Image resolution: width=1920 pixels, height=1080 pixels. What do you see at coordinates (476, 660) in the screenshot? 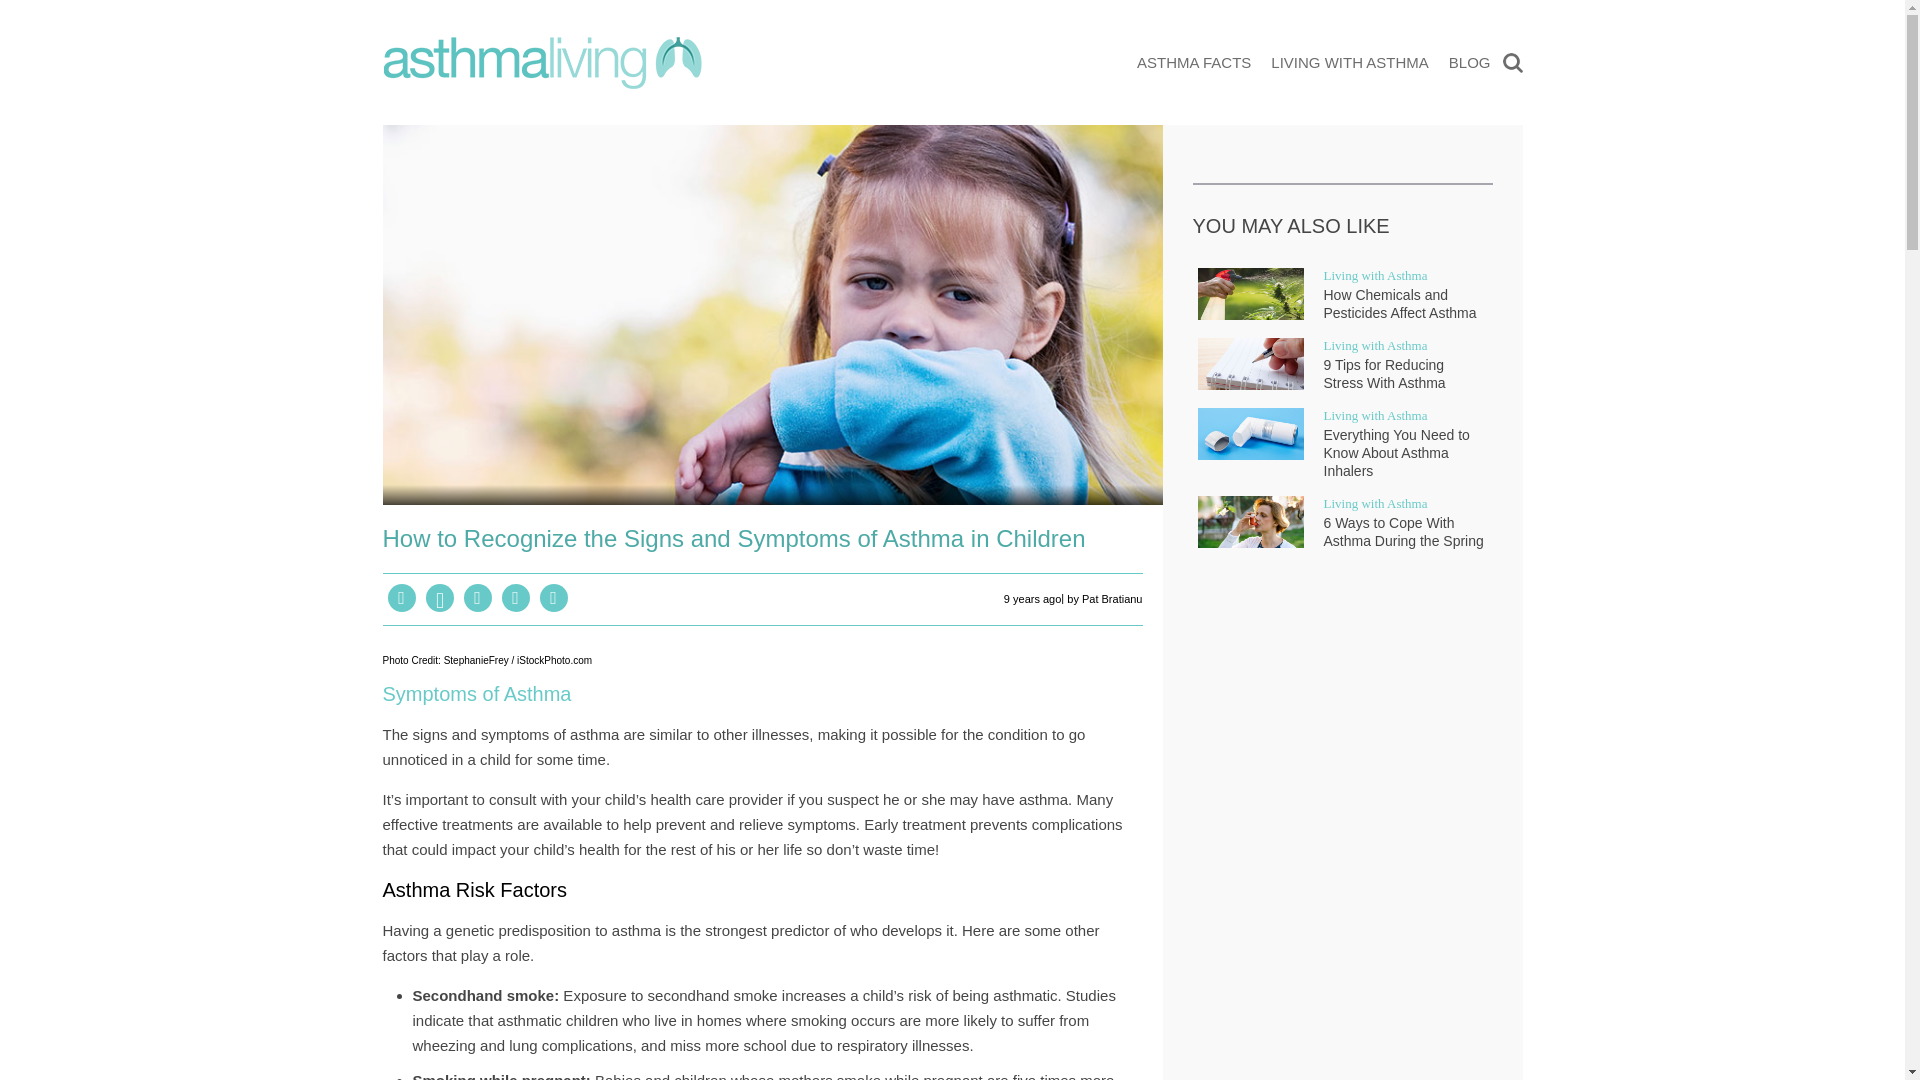
I see `StephanieFrey` at bounding box center [476, 660].